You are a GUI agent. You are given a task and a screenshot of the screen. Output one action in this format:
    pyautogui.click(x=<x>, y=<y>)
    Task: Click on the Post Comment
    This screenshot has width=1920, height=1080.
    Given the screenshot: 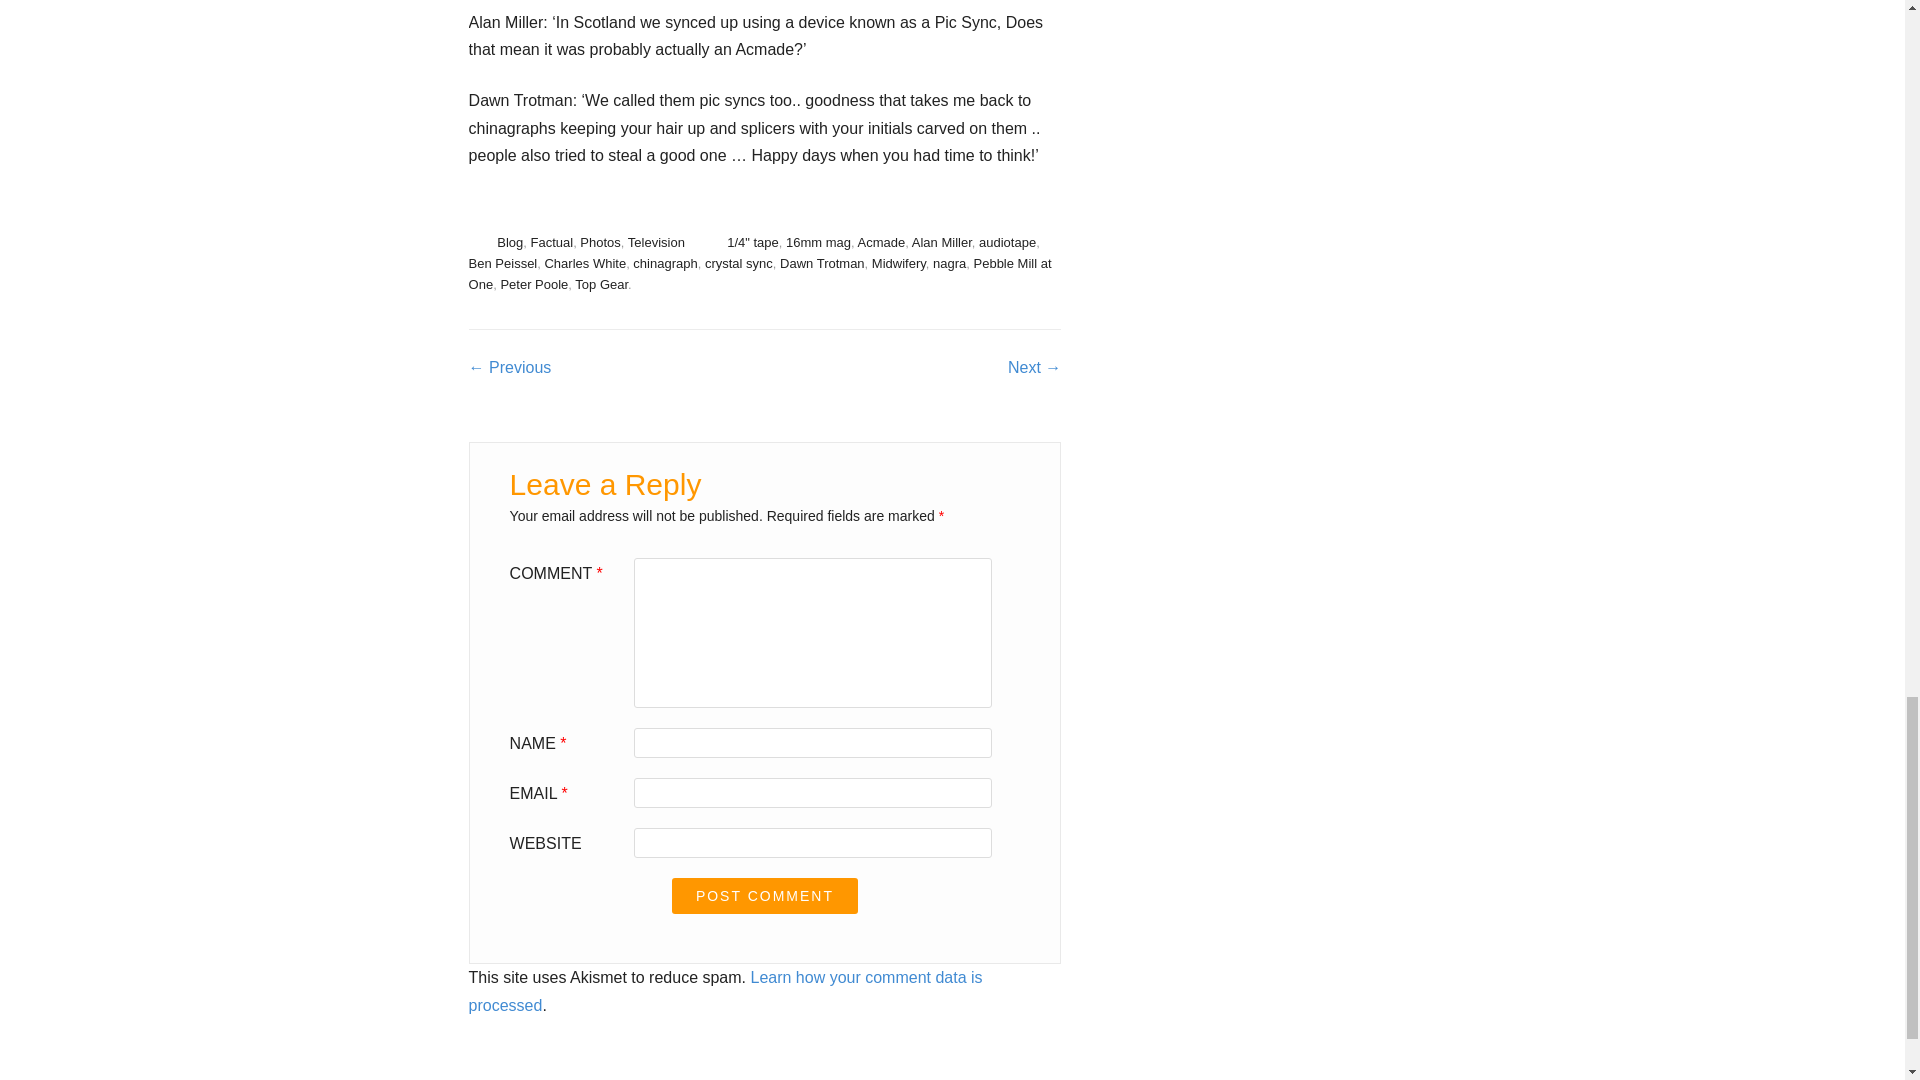 What is the action you would take?
    pyautogui.click(x=765, y=896)
    